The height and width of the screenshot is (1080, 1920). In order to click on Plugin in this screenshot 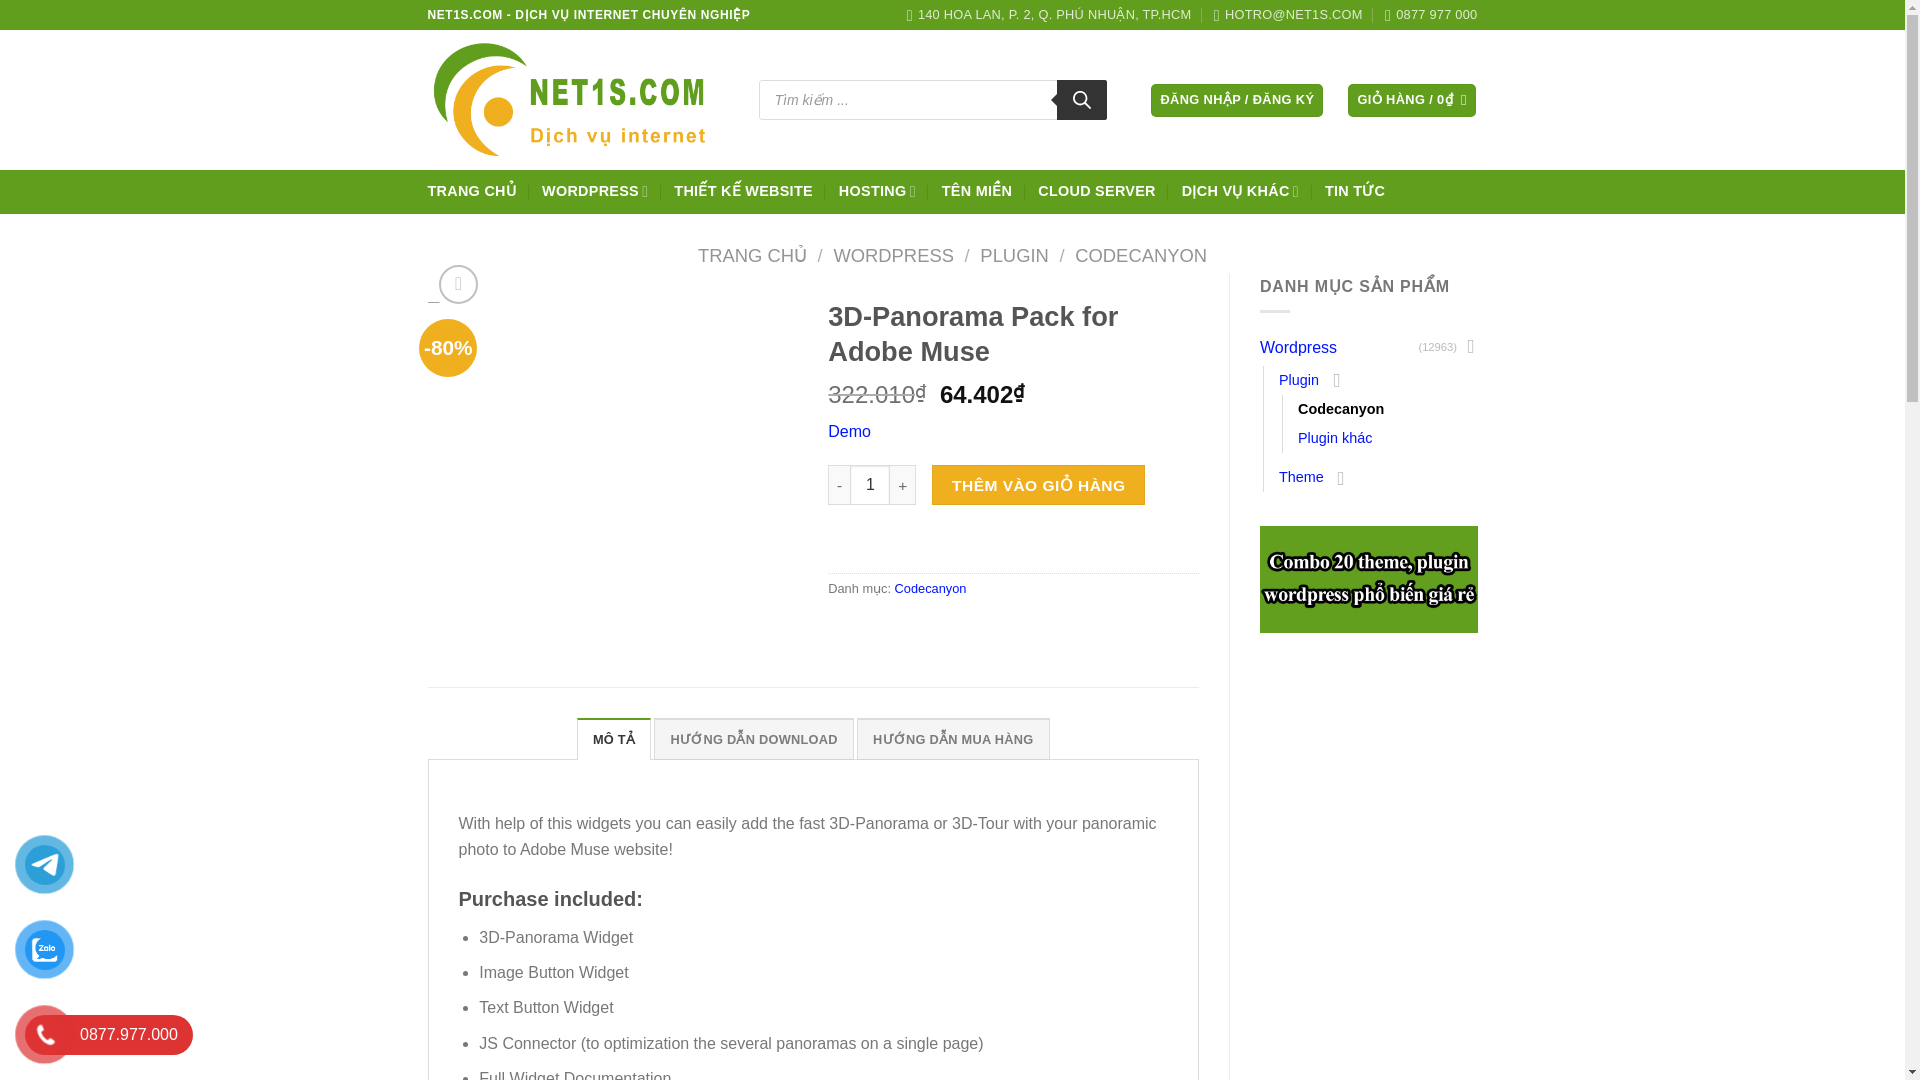, I will do `click(1298, 380)`.